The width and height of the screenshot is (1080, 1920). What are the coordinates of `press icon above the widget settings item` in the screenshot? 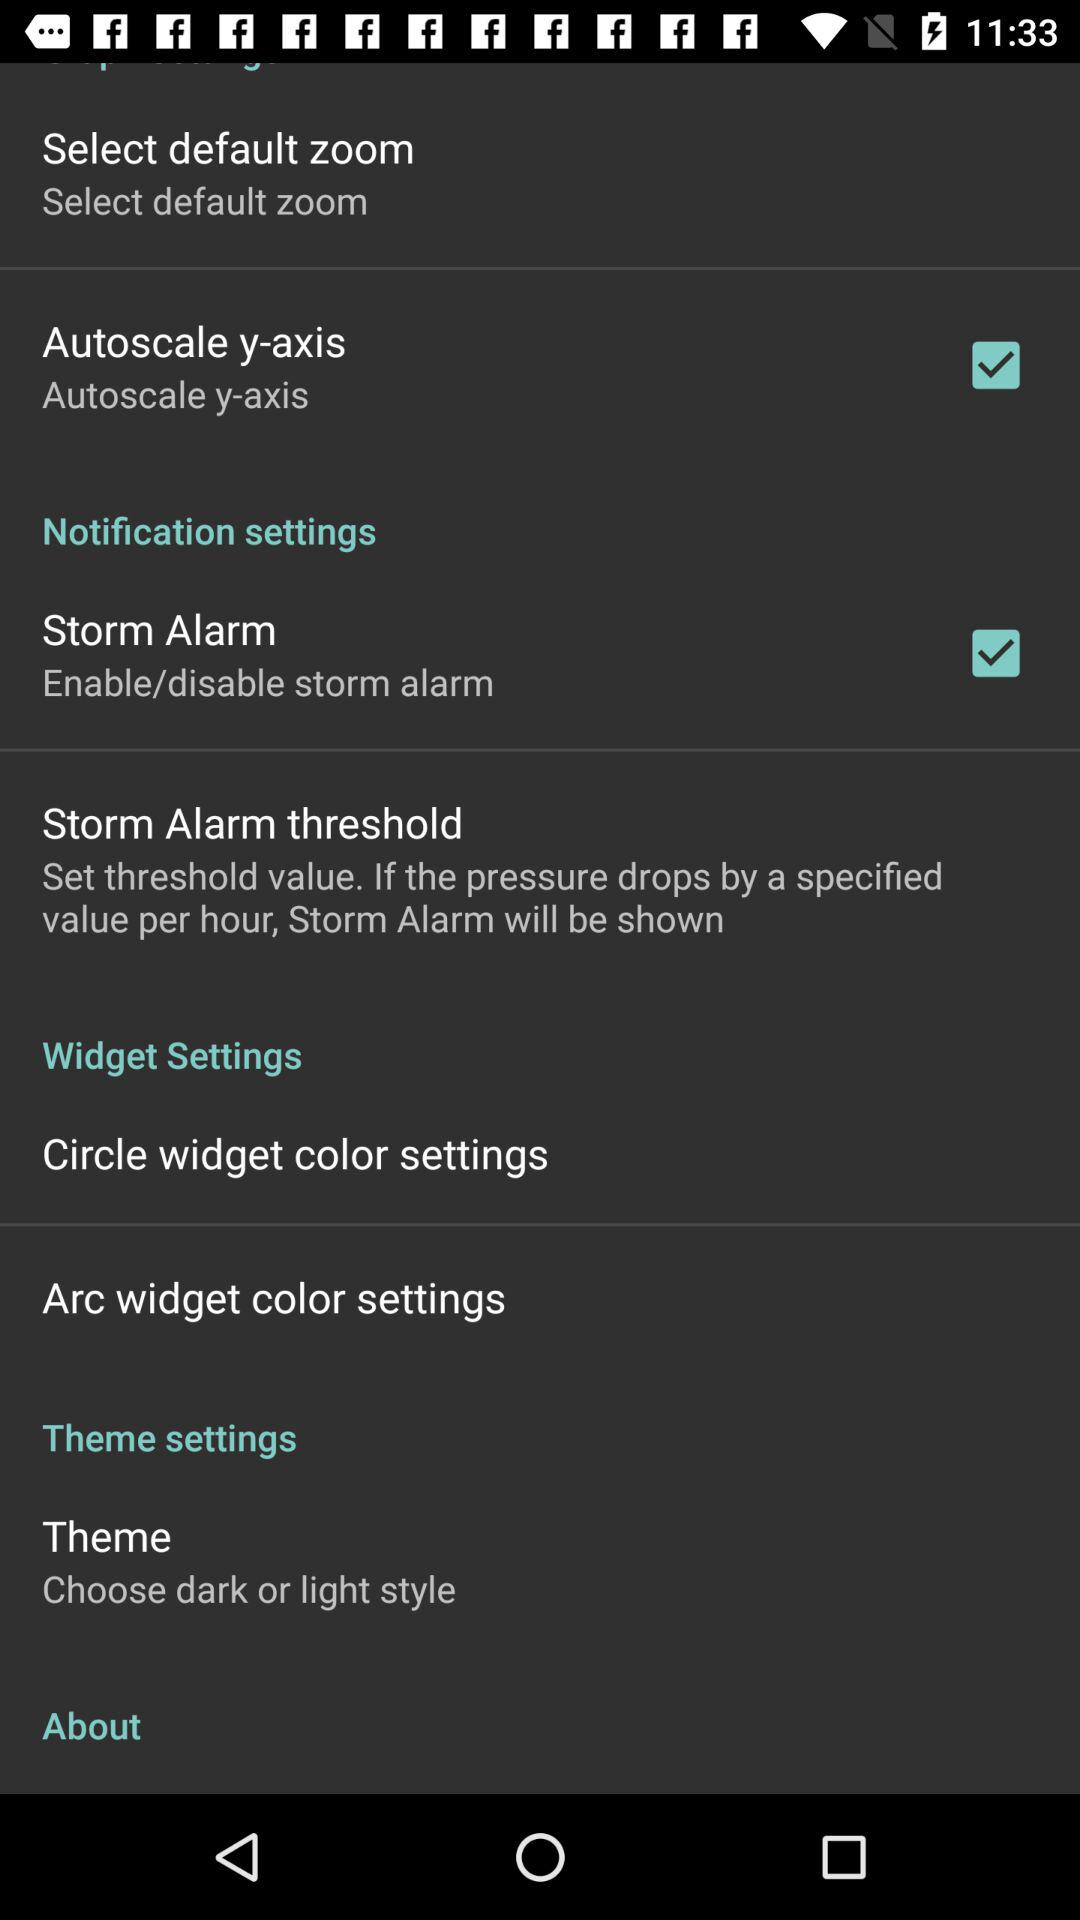 It's located at (540, 896).